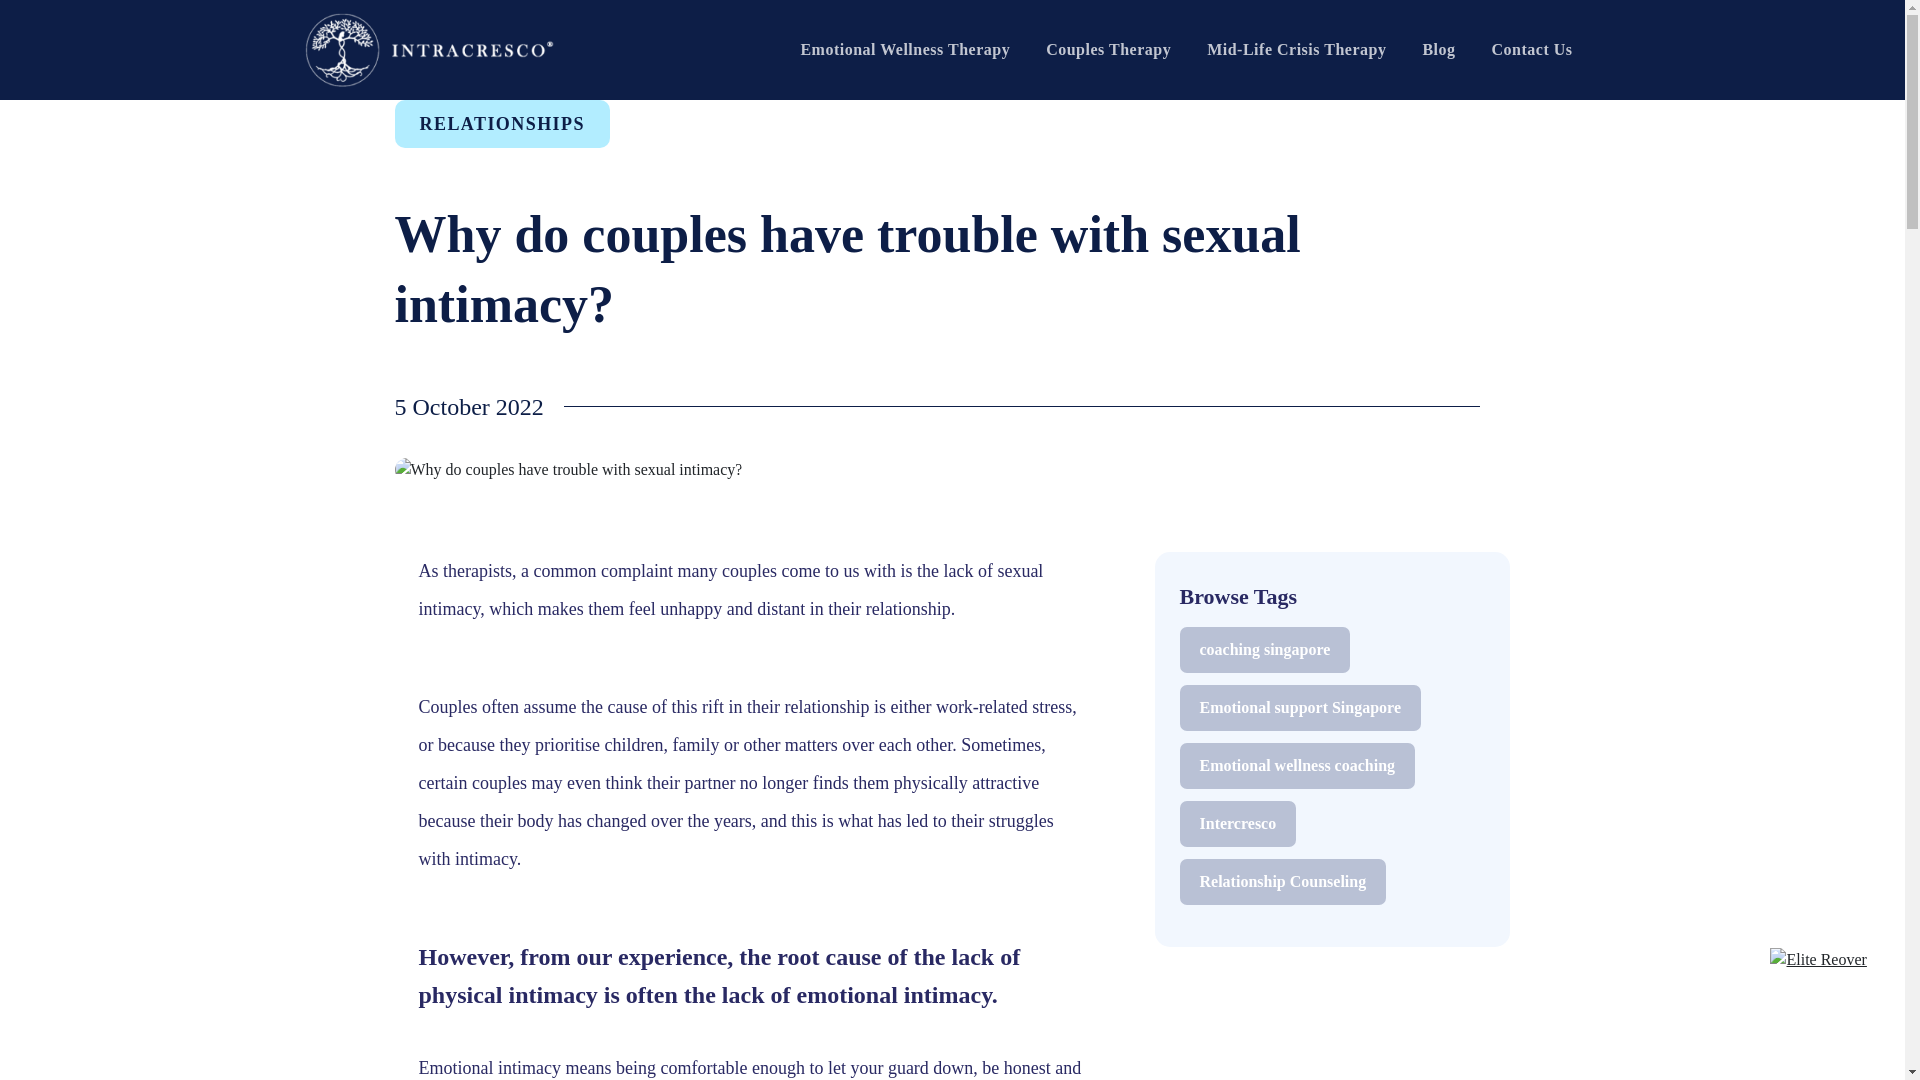 This screenshot has width=1920, height=1080. What do you see at coordinates (1438, 50) in the screenshot?
I see `Blog` at bounding box center [1438, 50].